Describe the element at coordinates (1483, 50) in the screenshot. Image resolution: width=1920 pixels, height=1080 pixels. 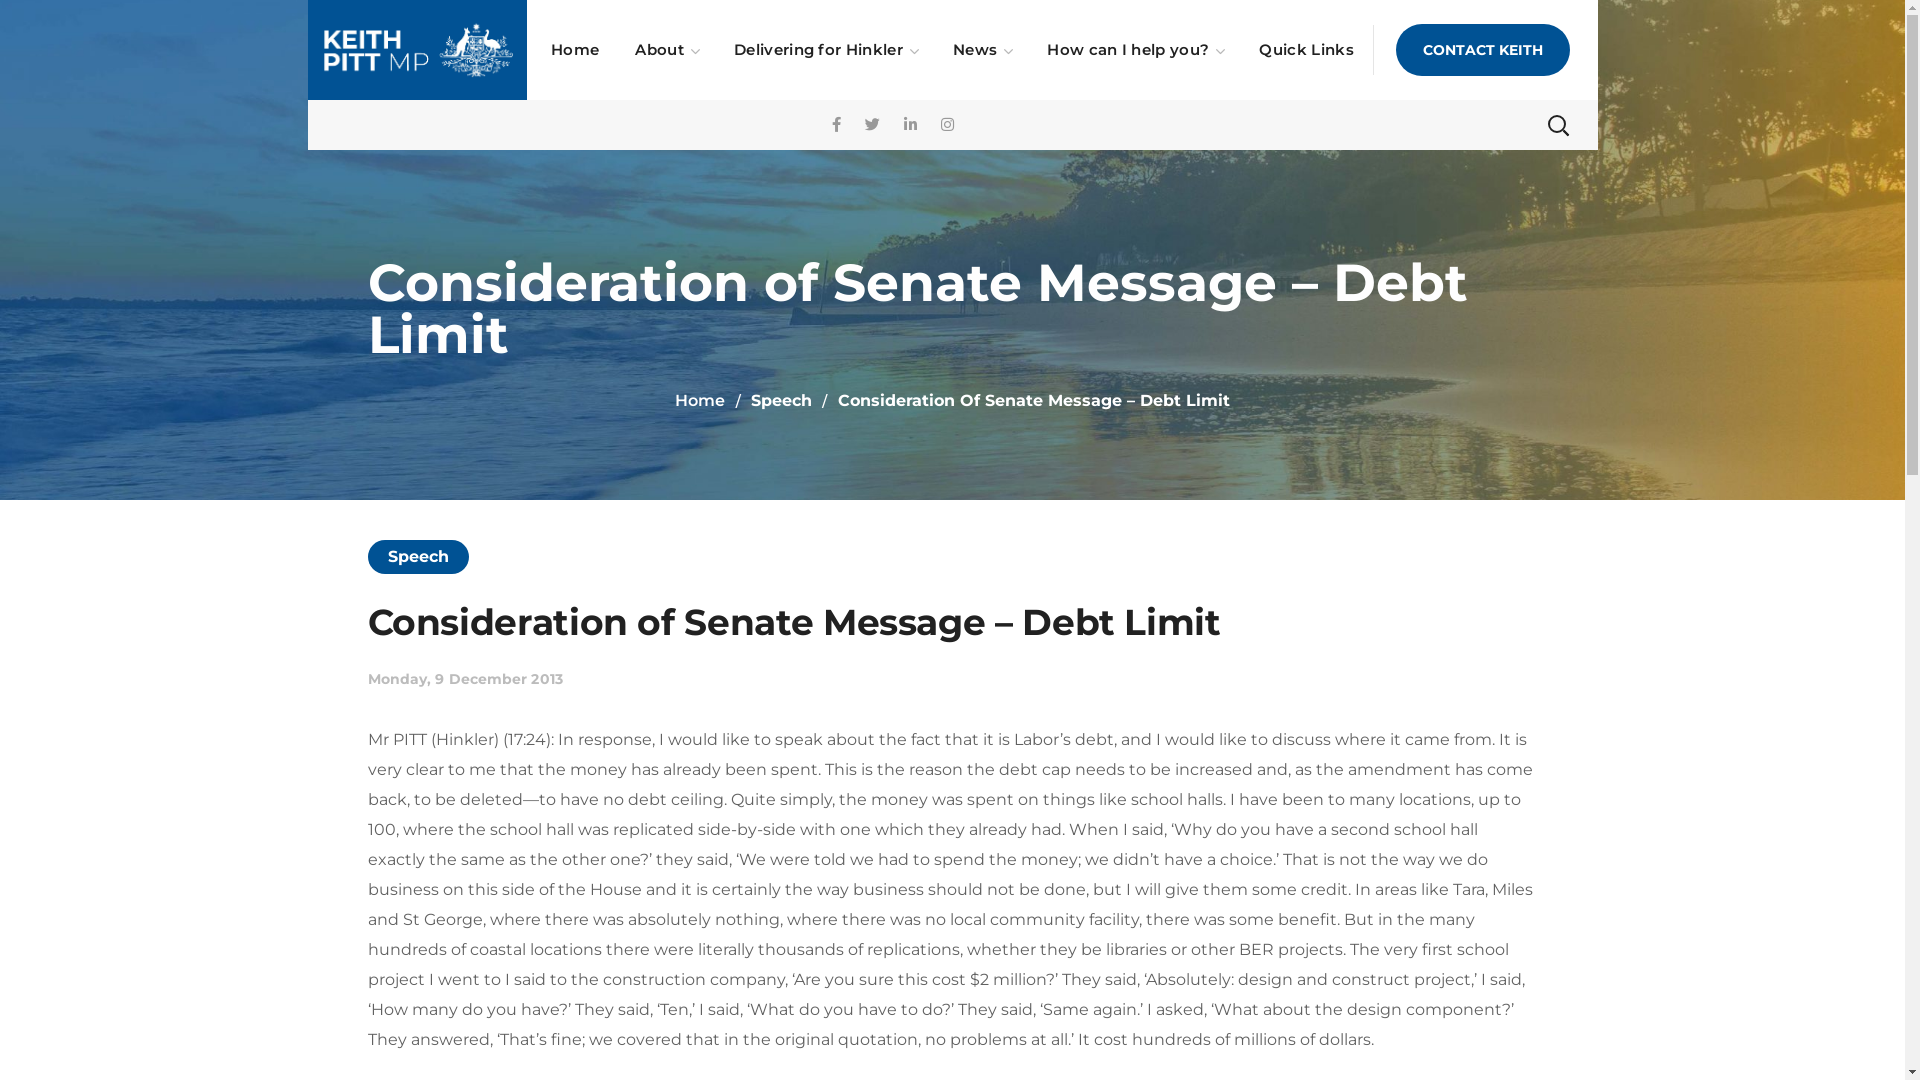
I see `CONTACT KEITH` at that location.